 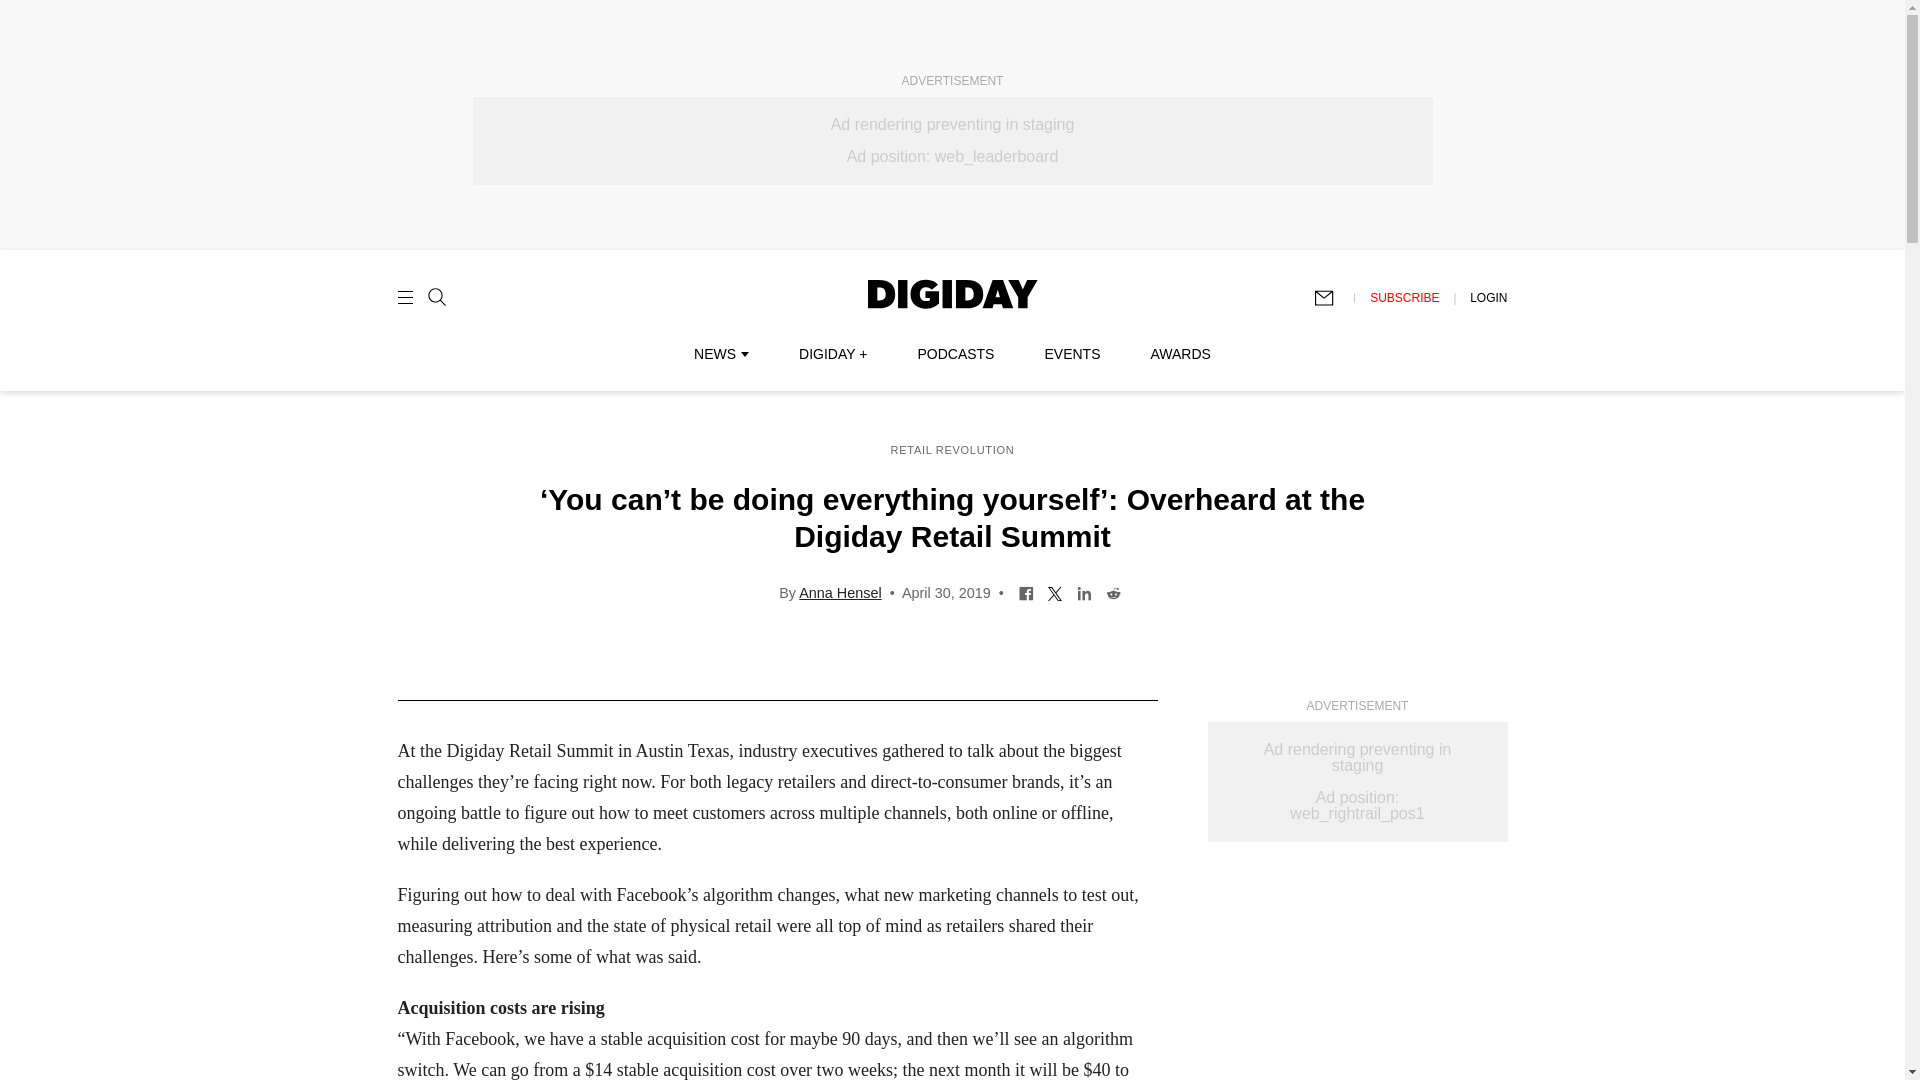 What do you see at coordinates (956, 353) in the screenshot?
I see `PODCASTS` at bounding box center [956, 353].